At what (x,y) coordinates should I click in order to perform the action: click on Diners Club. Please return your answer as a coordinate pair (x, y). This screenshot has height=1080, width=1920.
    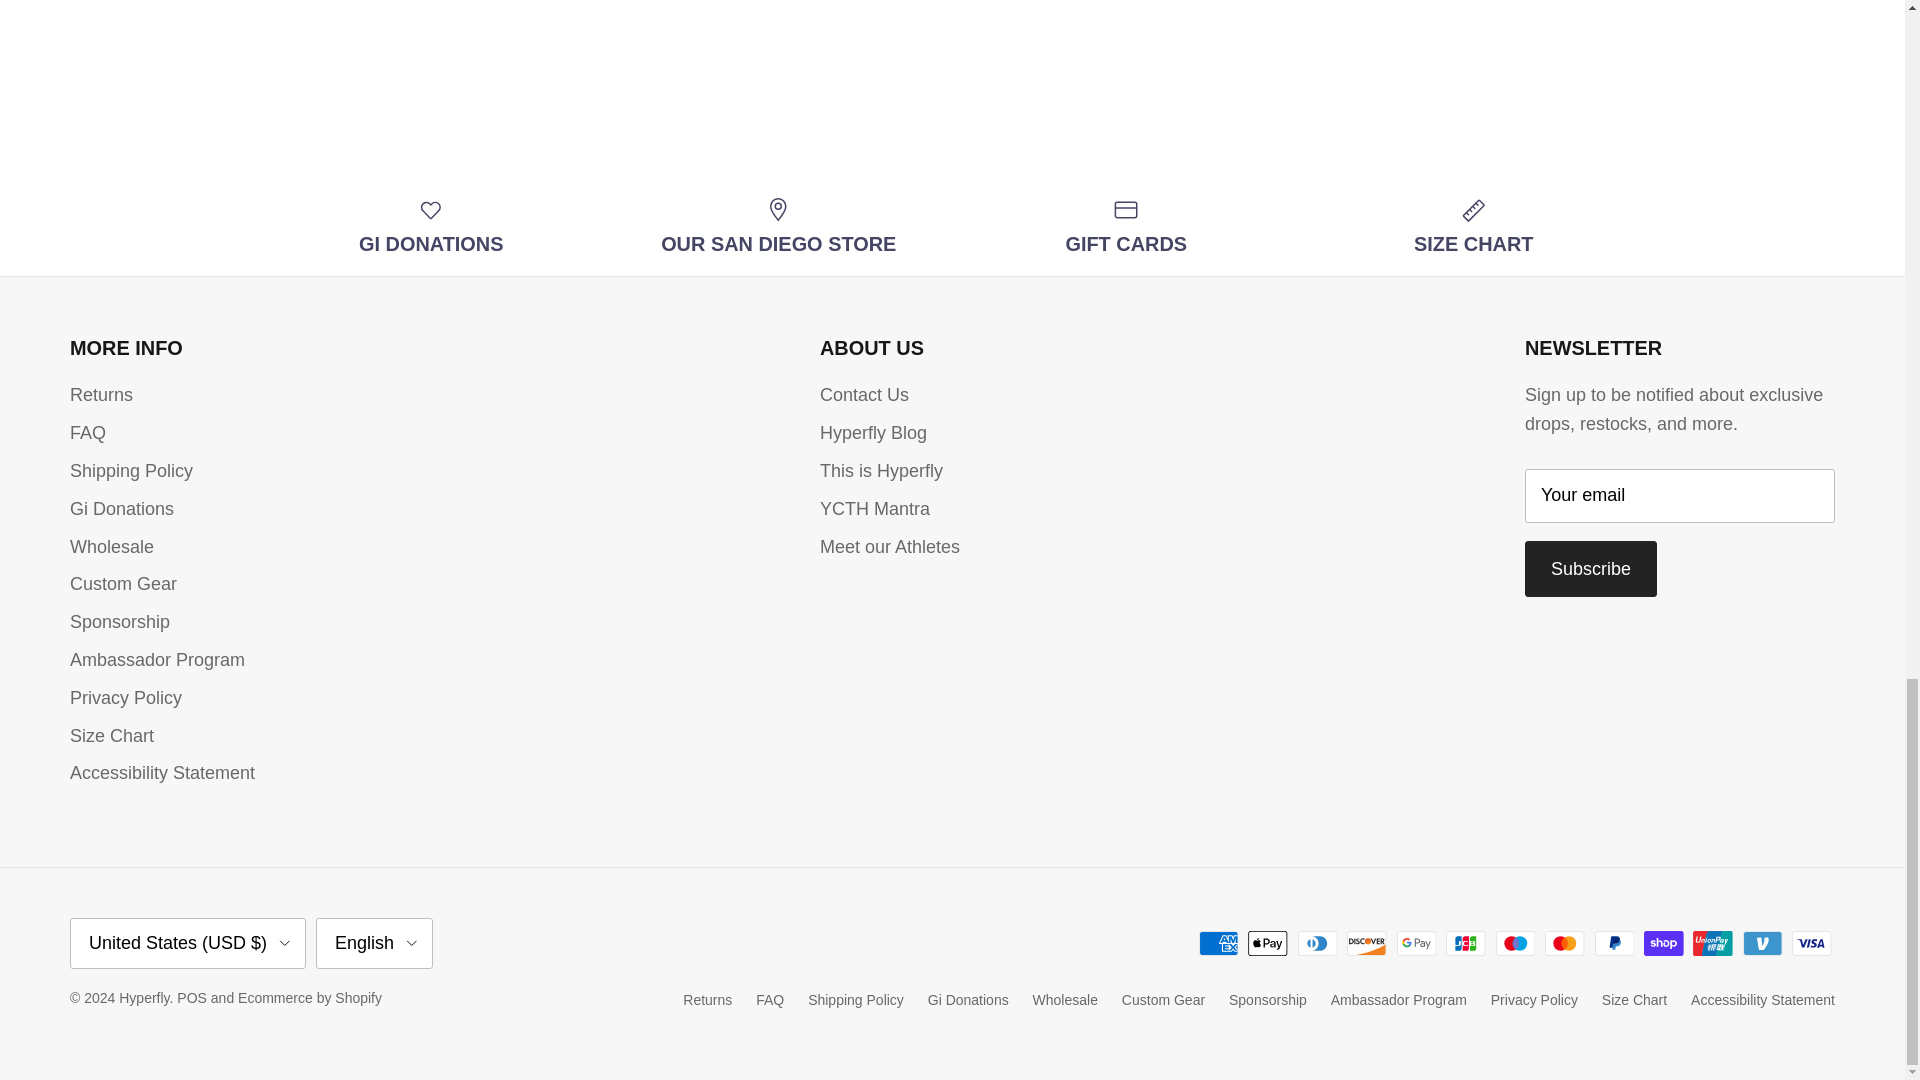
    Looking at the image, I should click on (1318, 942).